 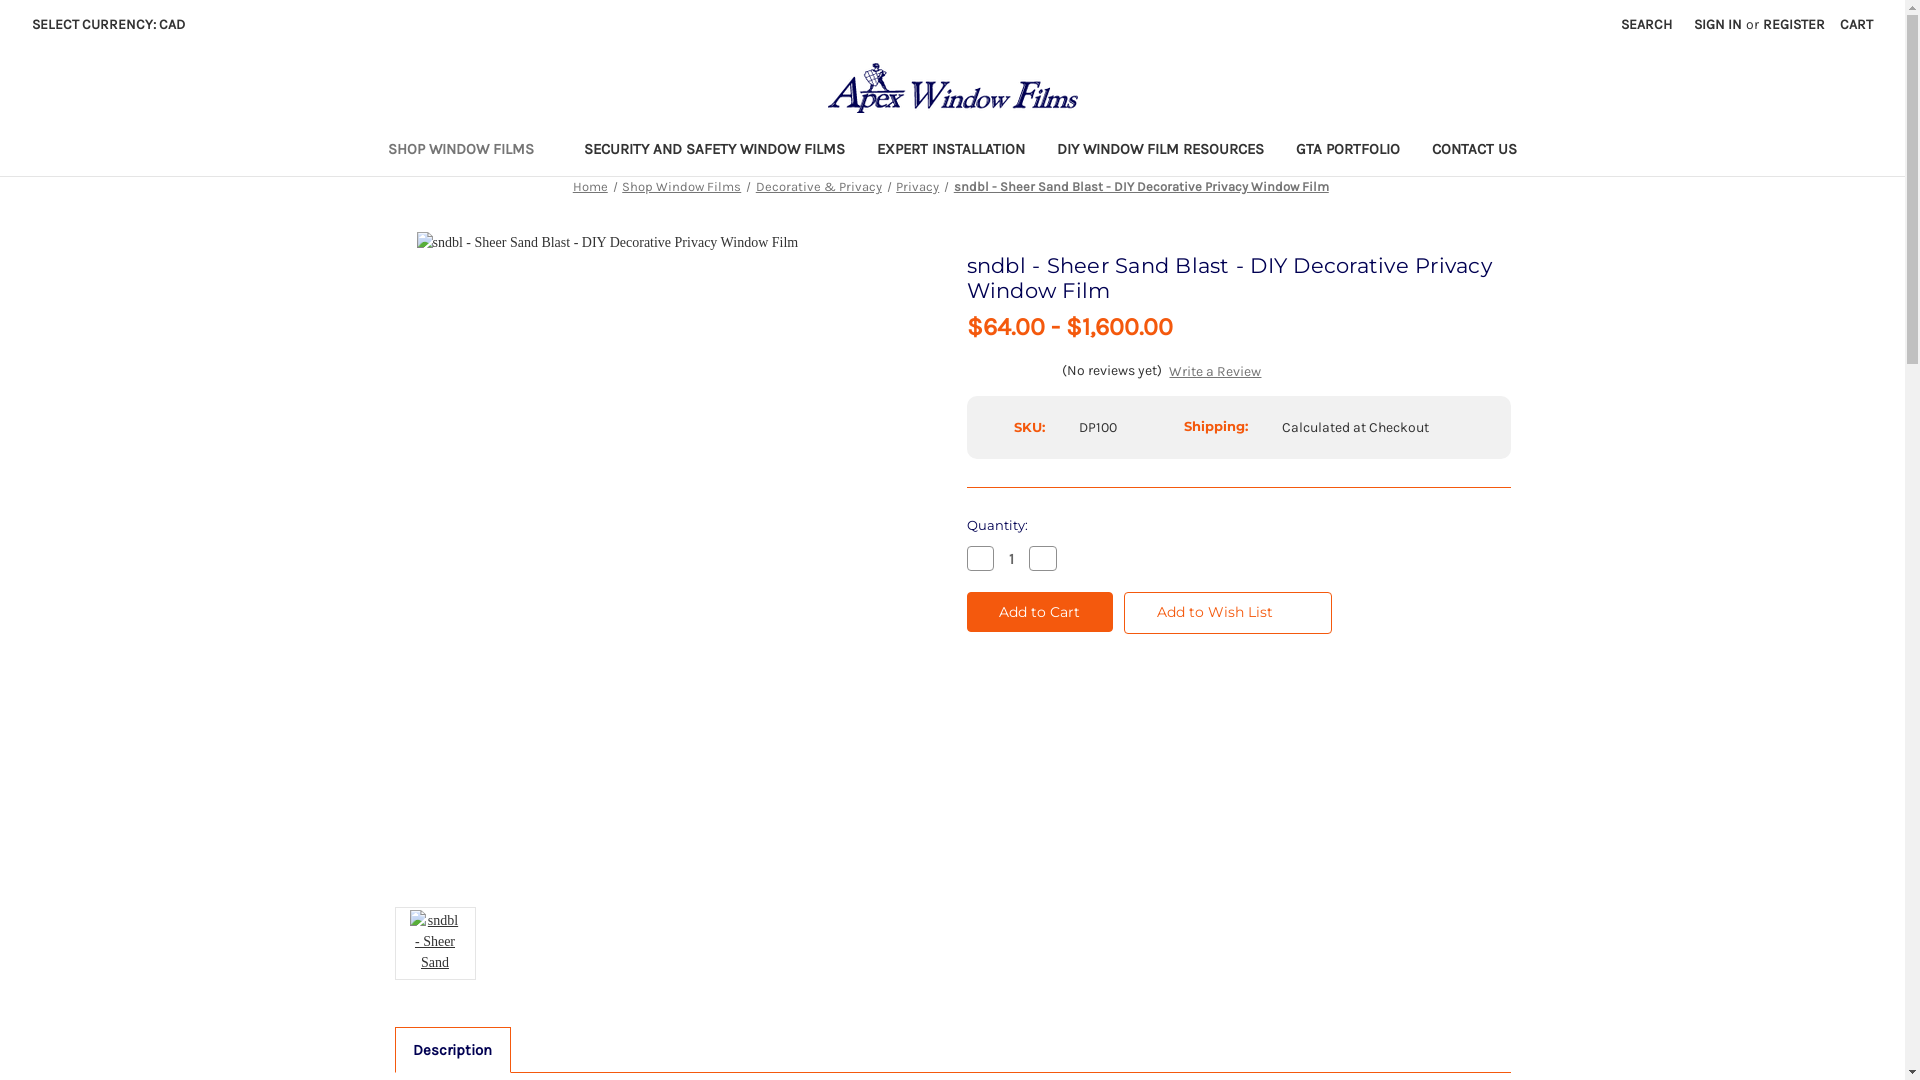 I want to click on Print, so click(x=1044, y=713).